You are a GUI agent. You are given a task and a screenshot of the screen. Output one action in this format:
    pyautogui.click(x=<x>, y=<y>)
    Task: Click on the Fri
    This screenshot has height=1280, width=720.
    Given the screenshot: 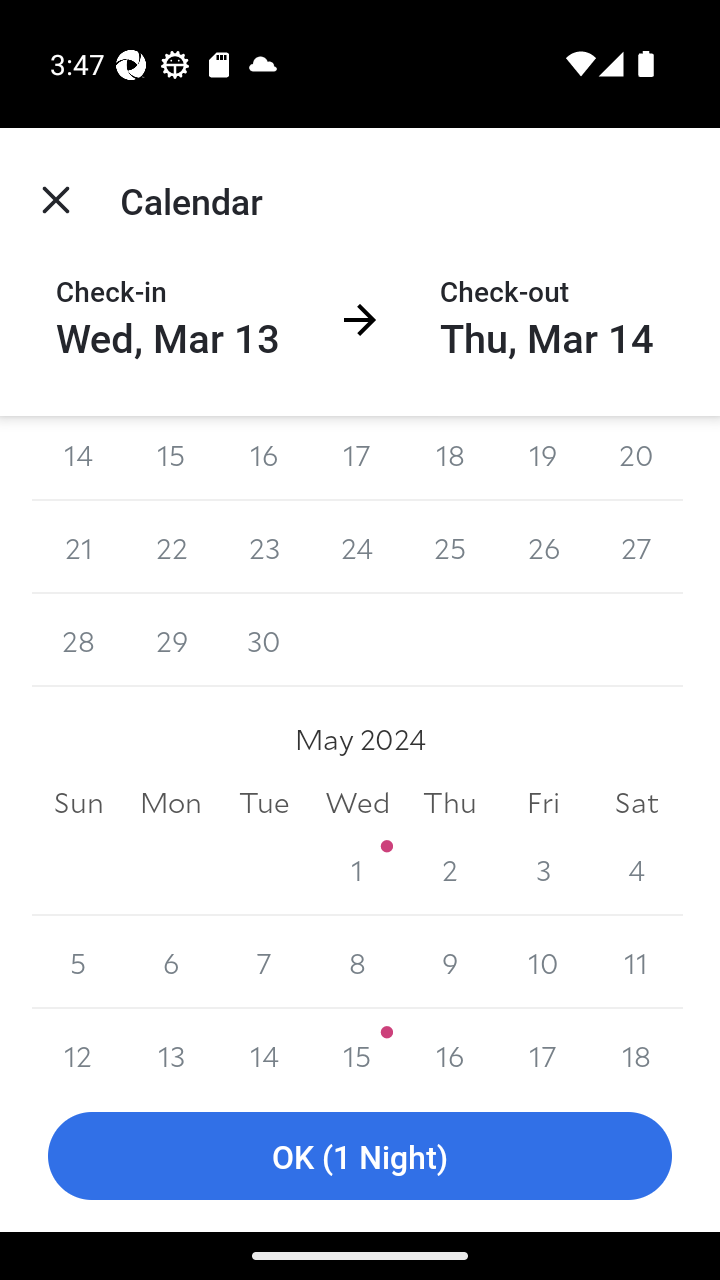 What is the action you would take?
    pyautogui.click(x=542, y=802)
    